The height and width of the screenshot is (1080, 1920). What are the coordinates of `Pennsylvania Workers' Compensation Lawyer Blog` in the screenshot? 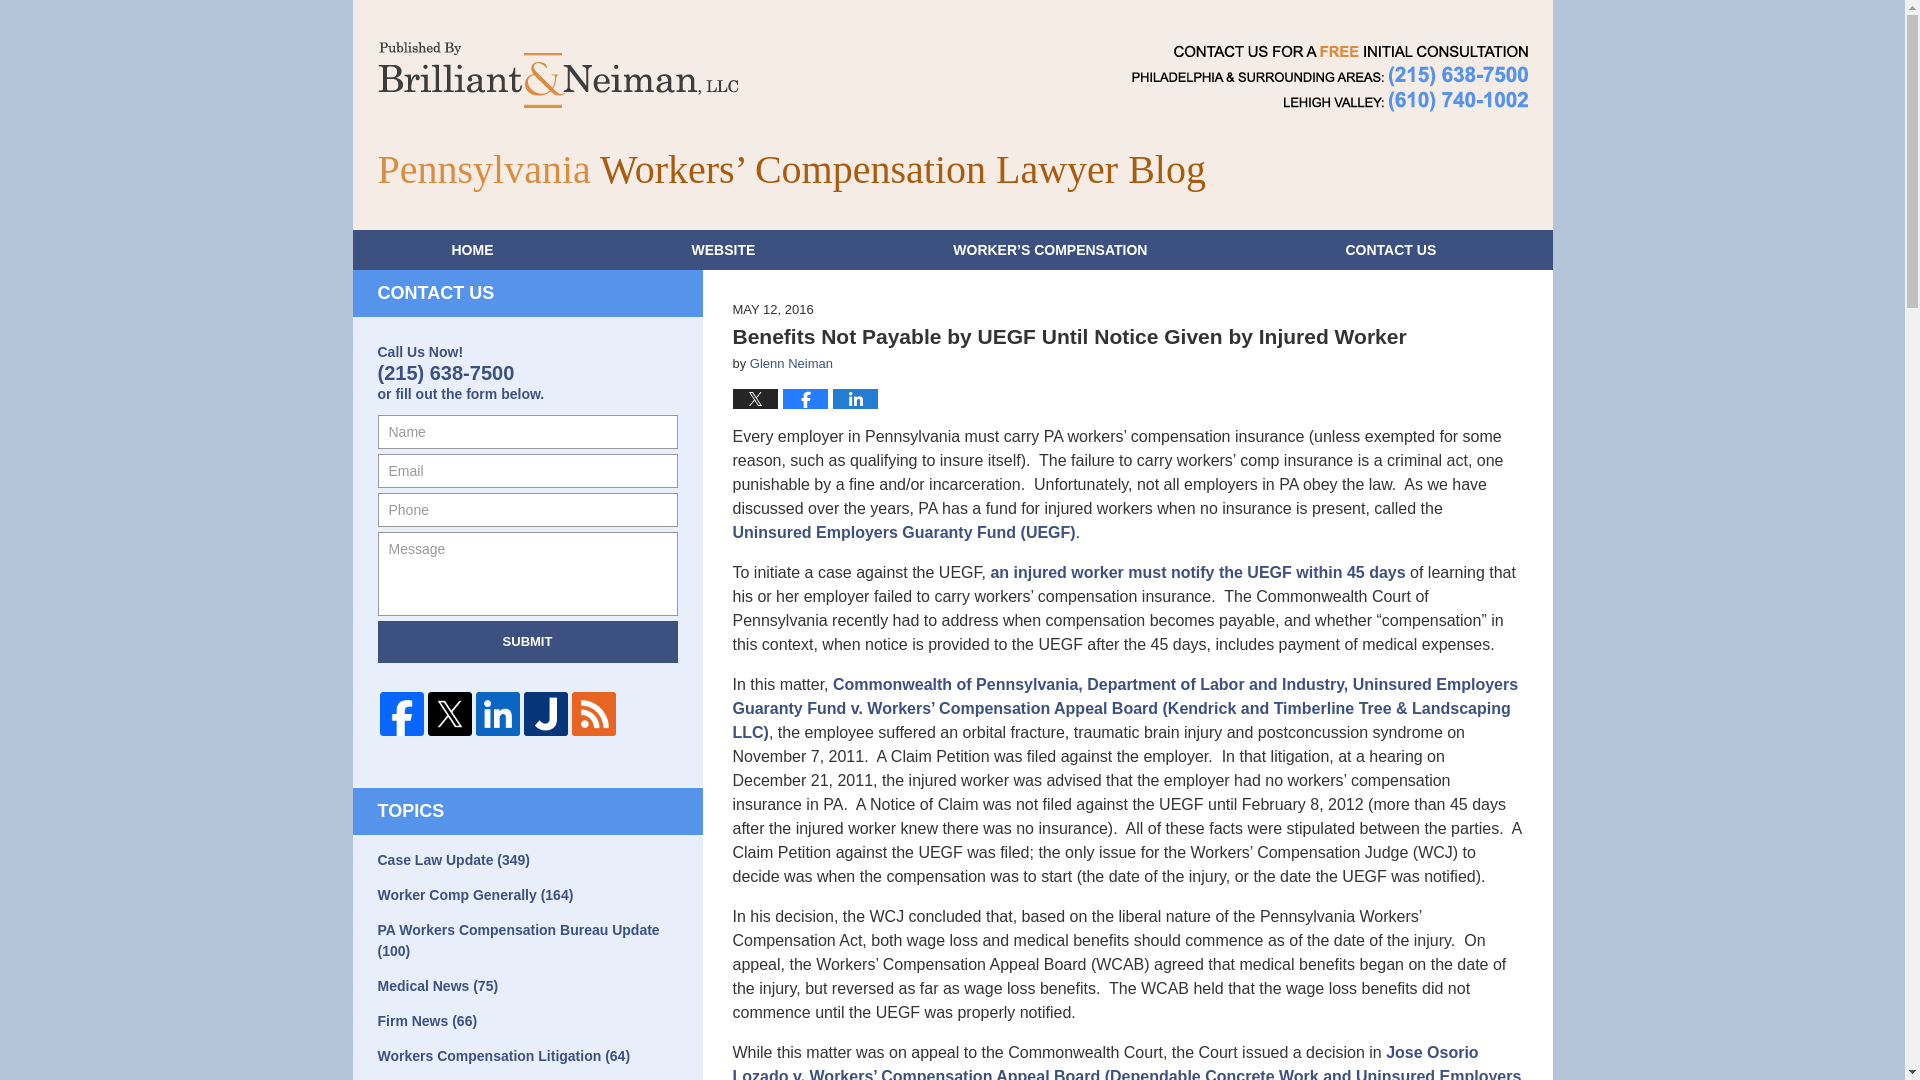 It's located at (558, 75).